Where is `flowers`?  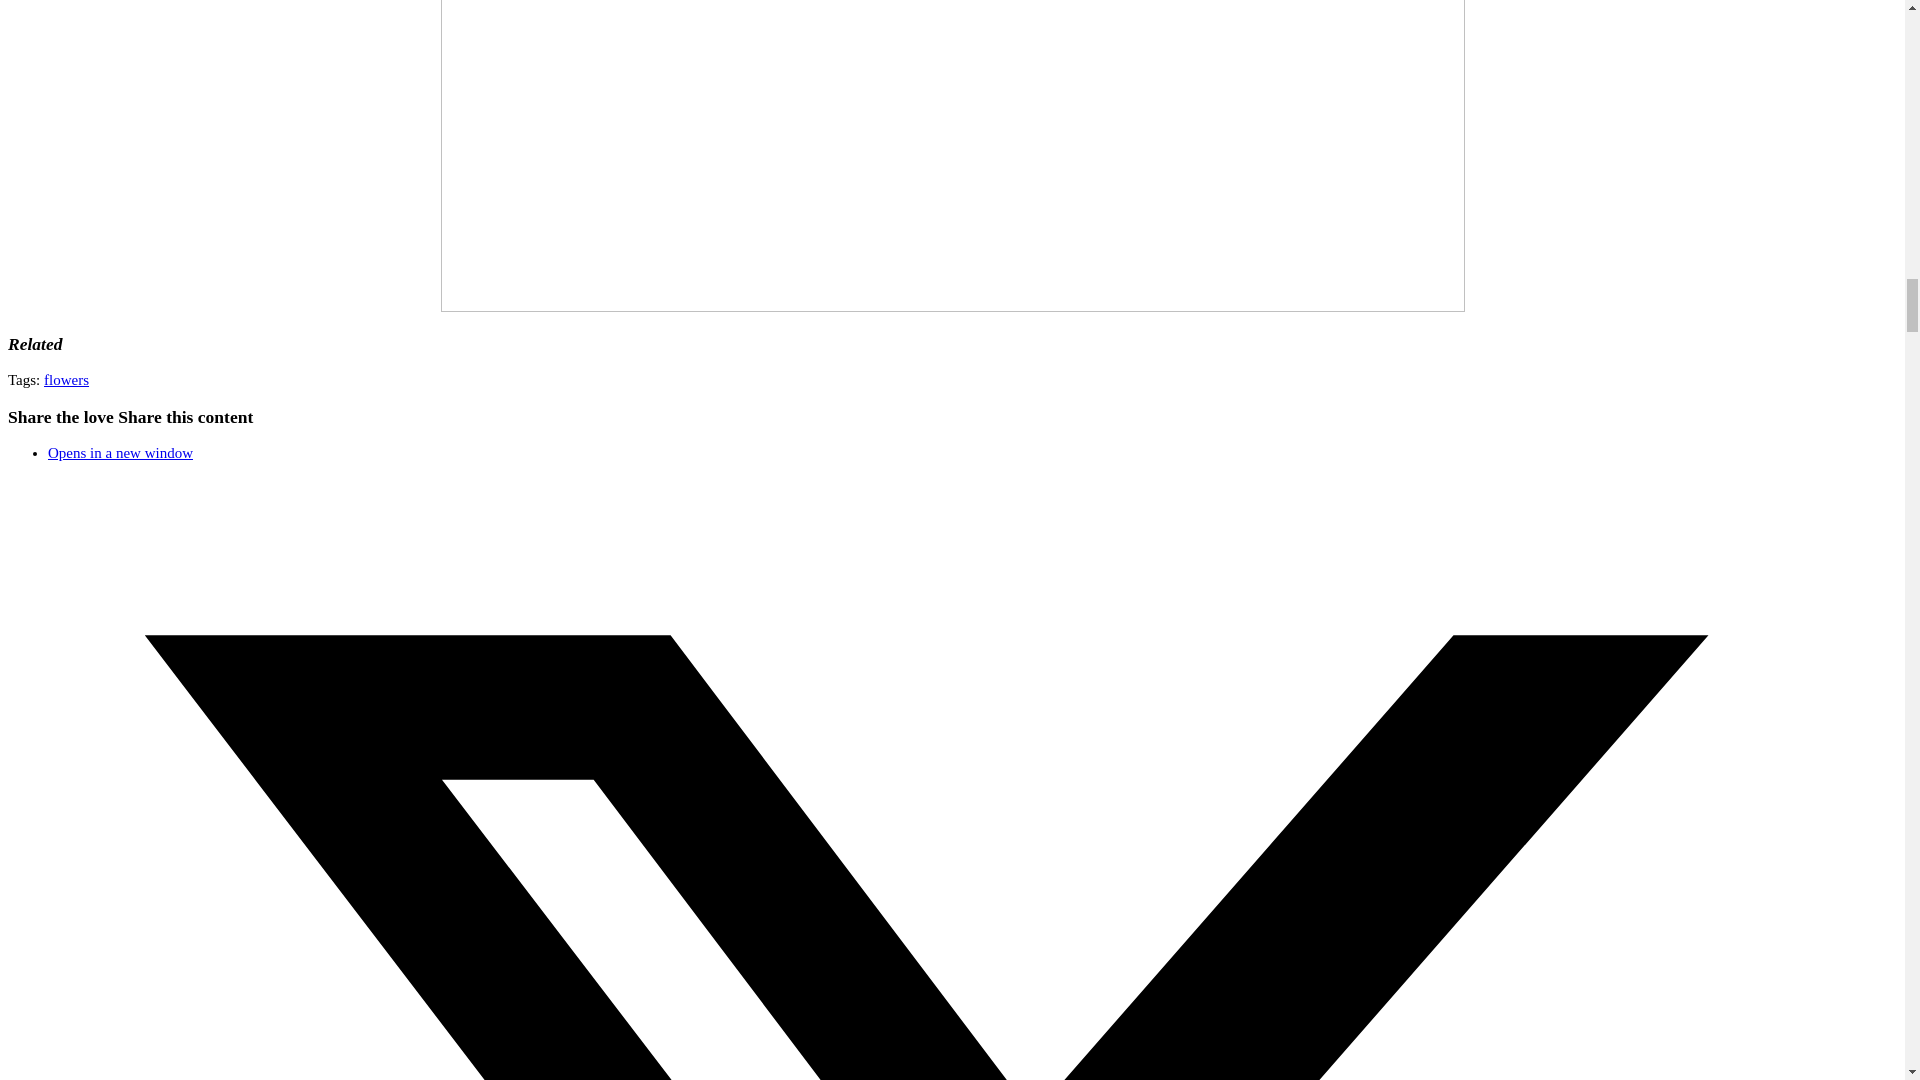 flowers is located at coordinates (66, 379).